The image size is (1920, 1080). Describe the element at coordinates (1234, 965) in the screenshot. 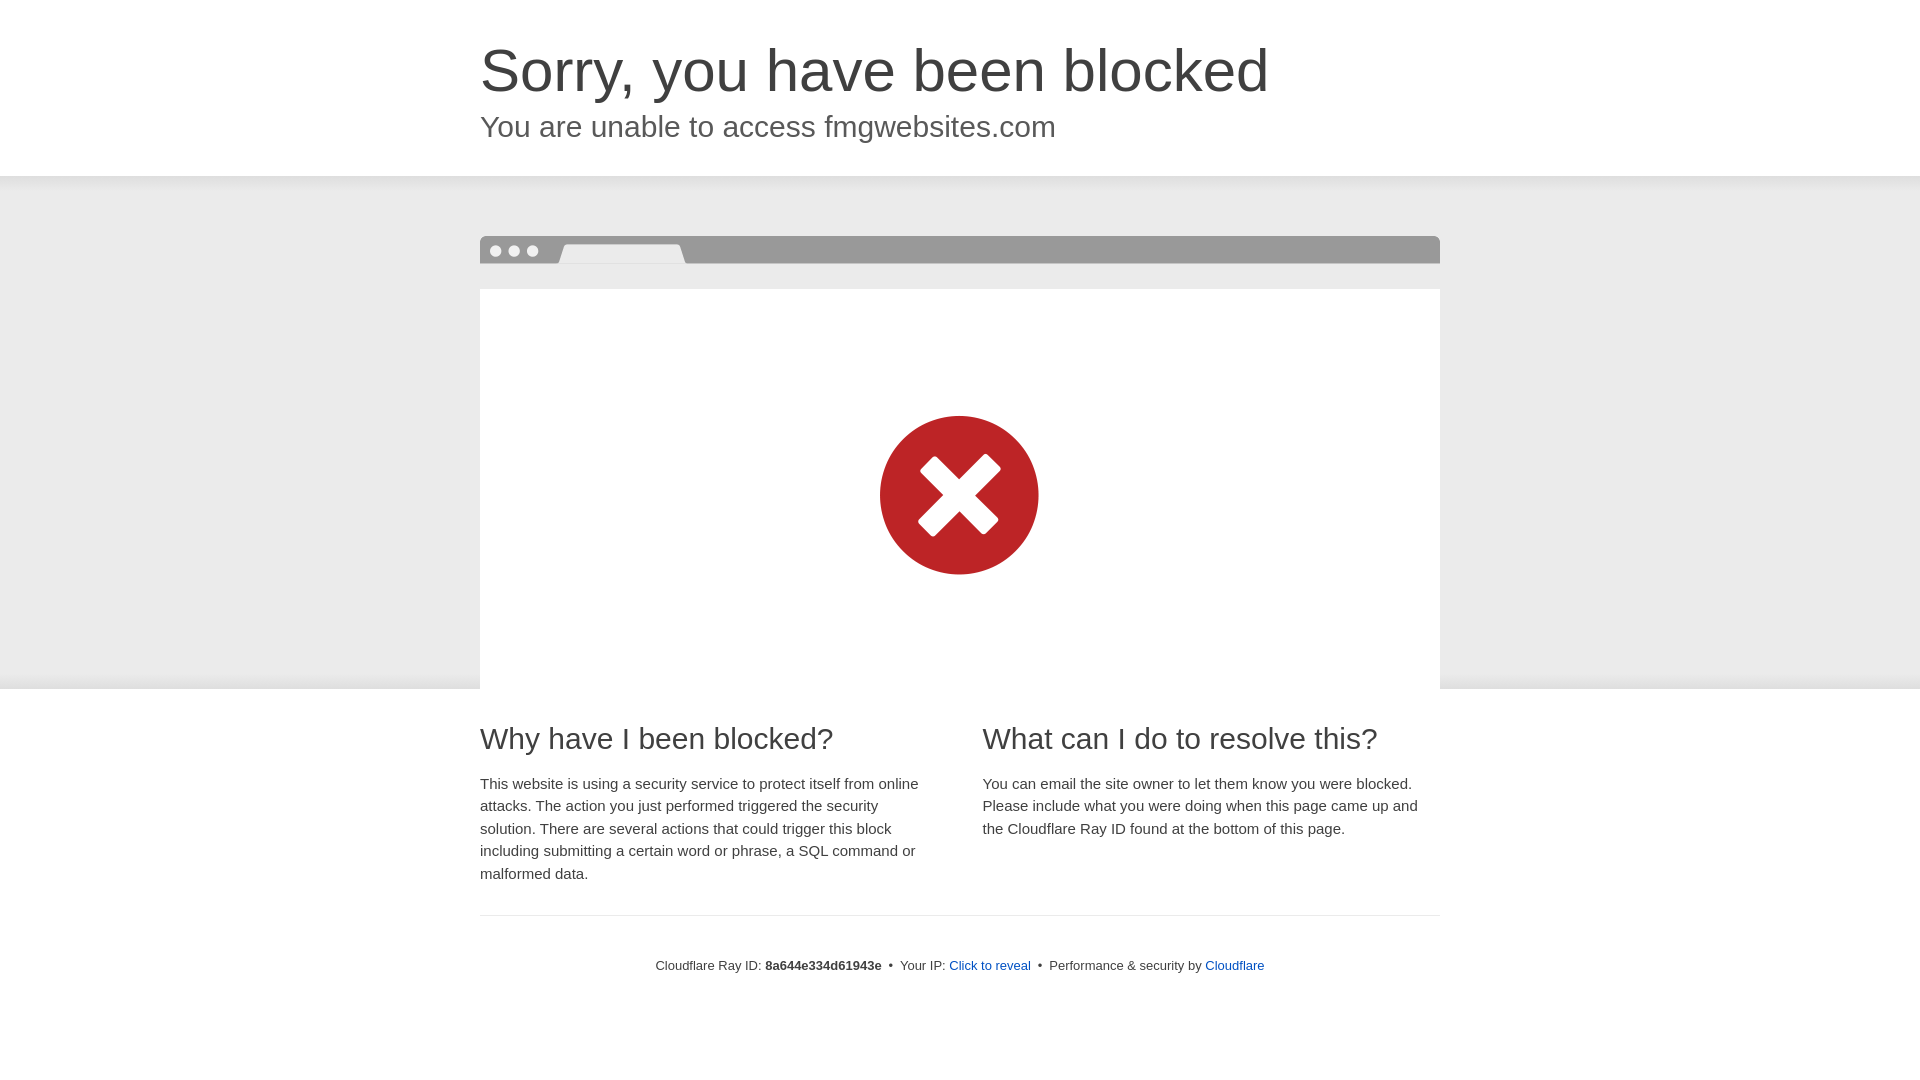

I see `Cloudflare` at that location.